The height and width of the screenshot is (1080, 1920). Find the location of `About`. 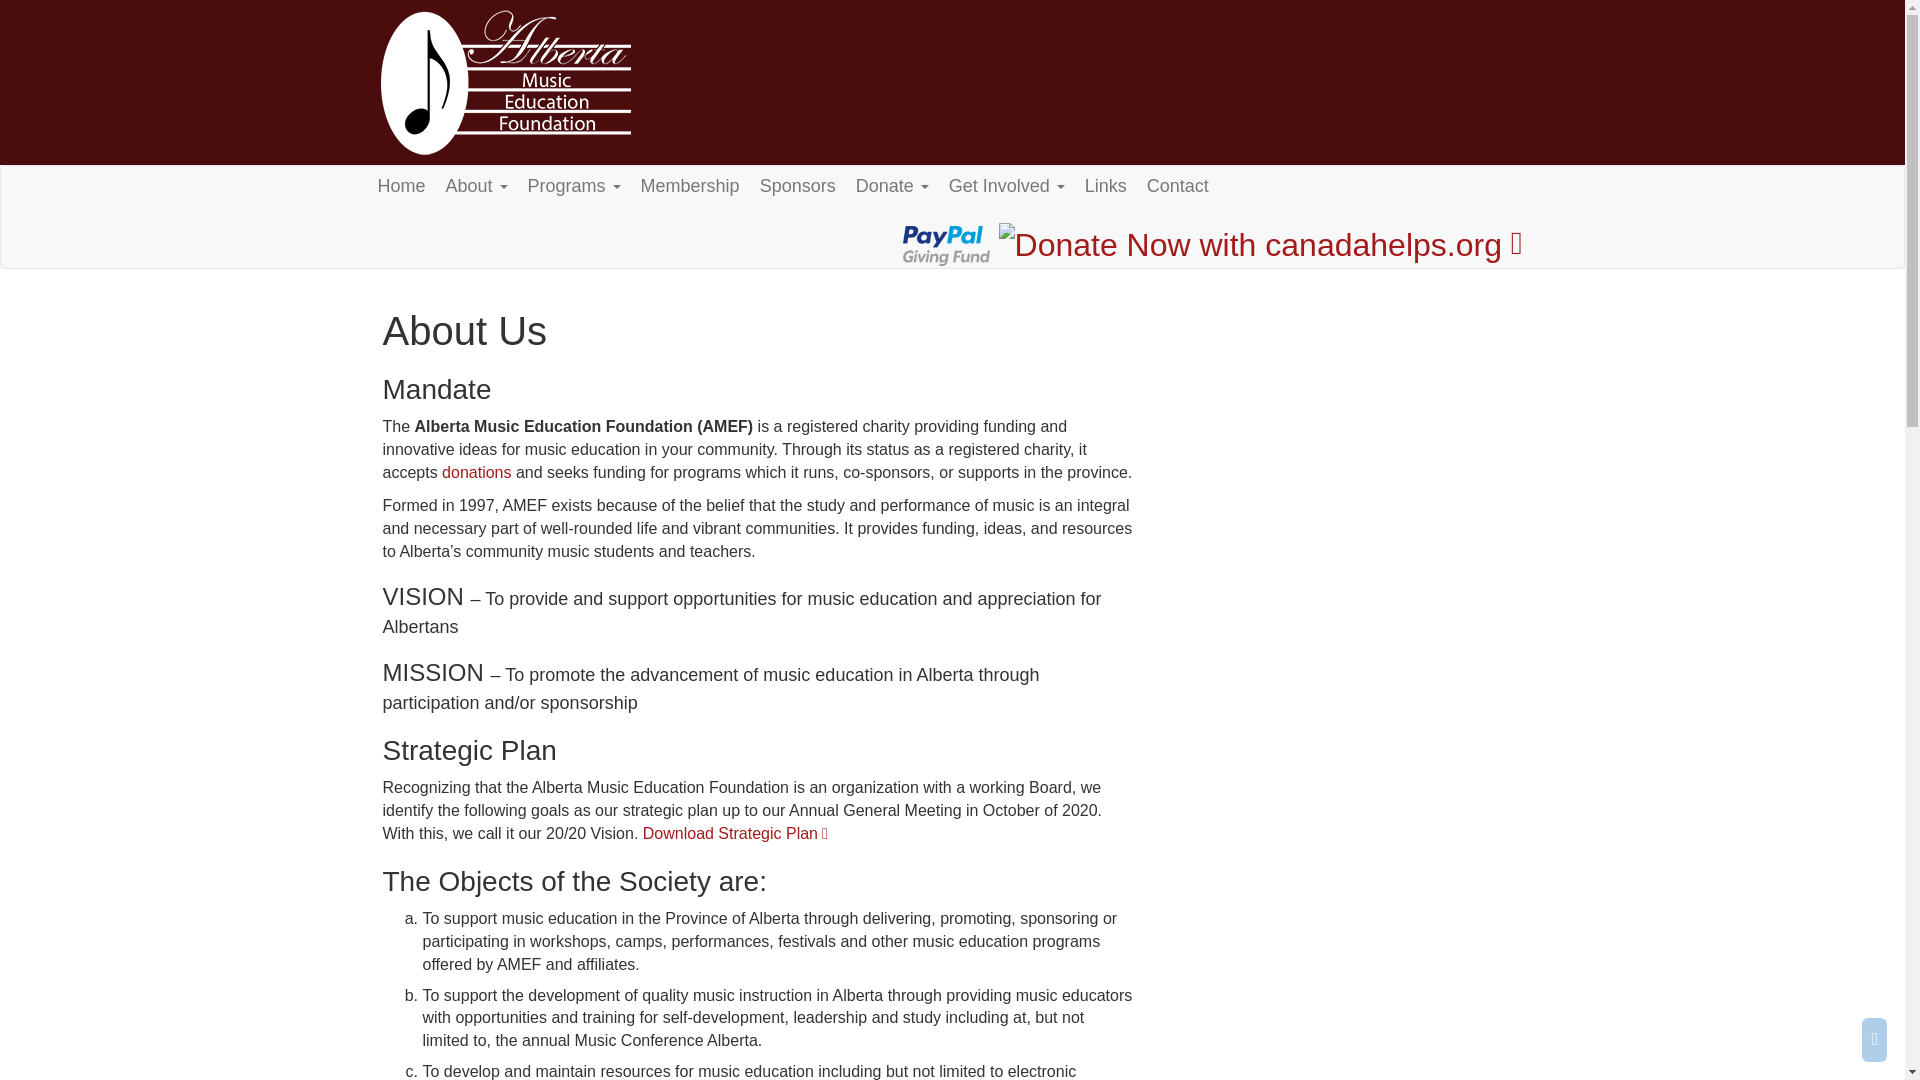

About is located at coordinates (476, 186).